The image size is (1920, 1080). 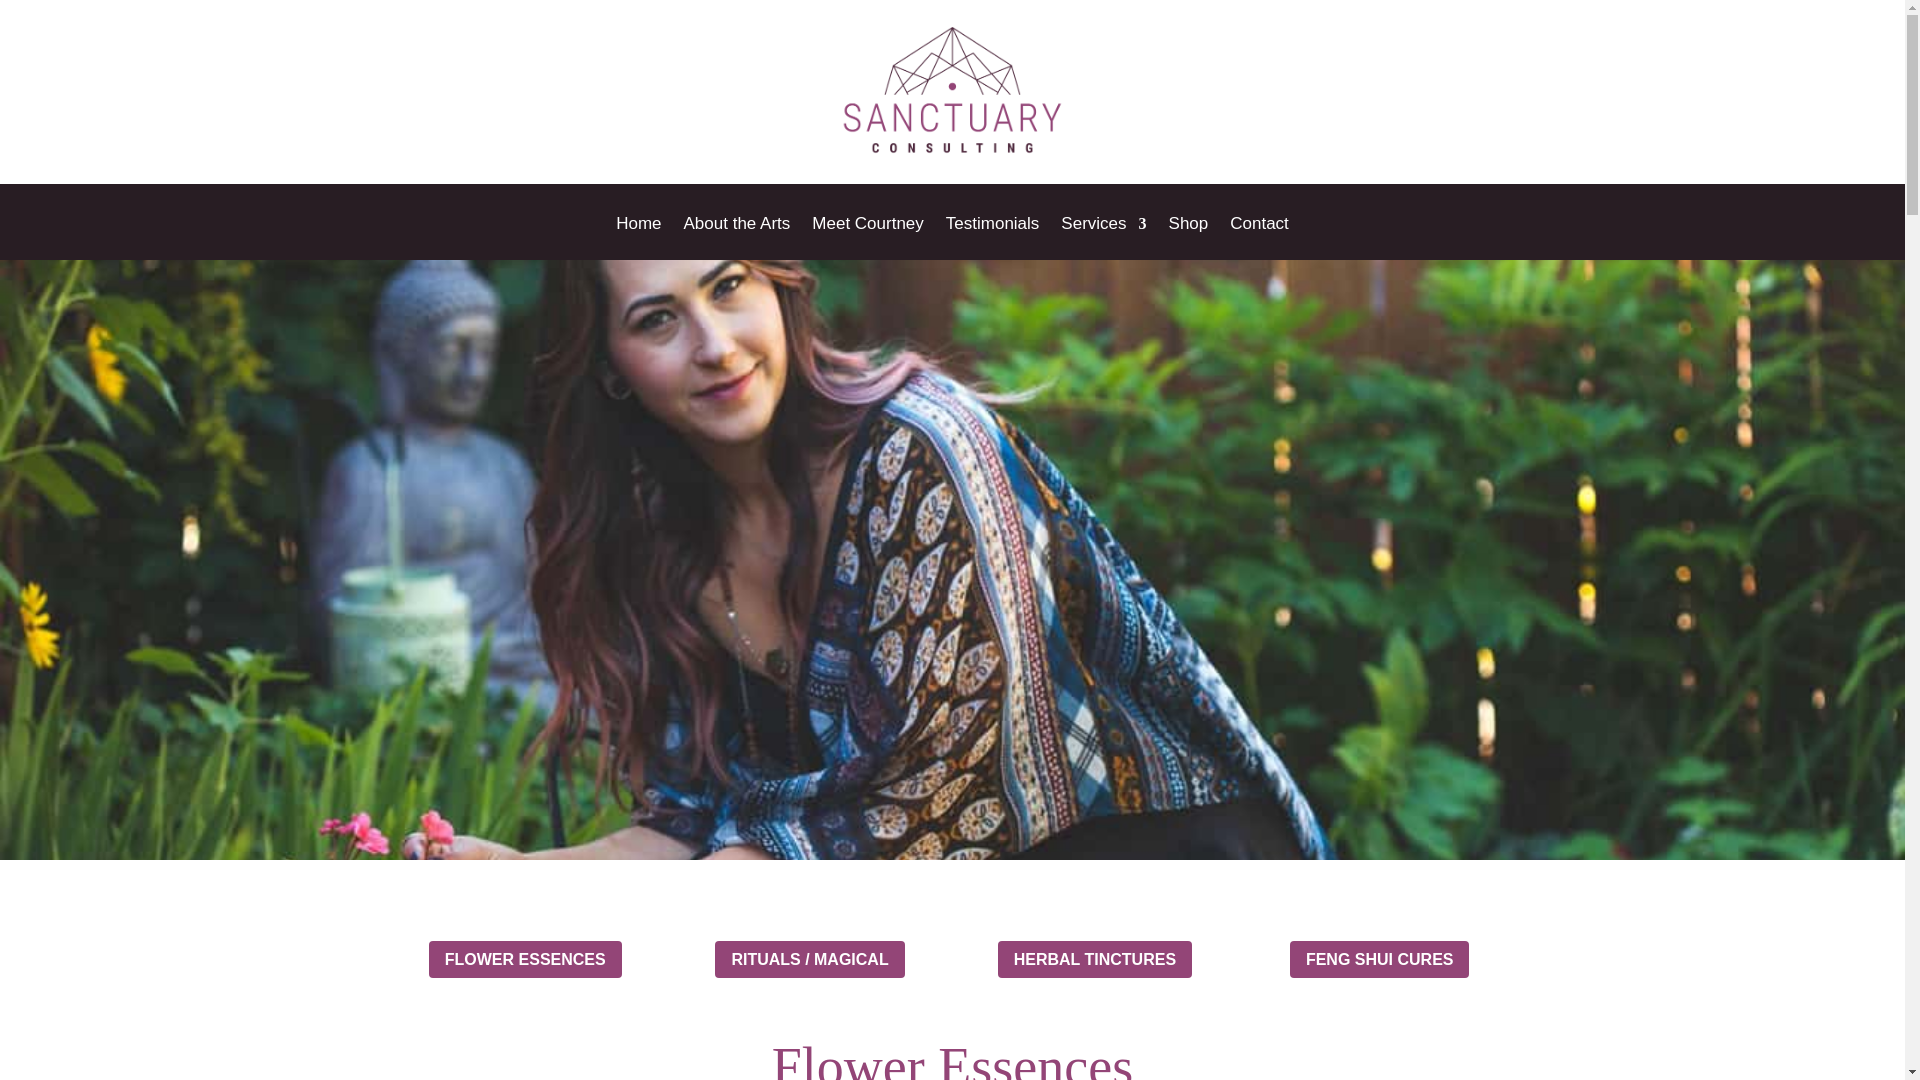 I want to click on About the Arts, so click(x=737, y=238).